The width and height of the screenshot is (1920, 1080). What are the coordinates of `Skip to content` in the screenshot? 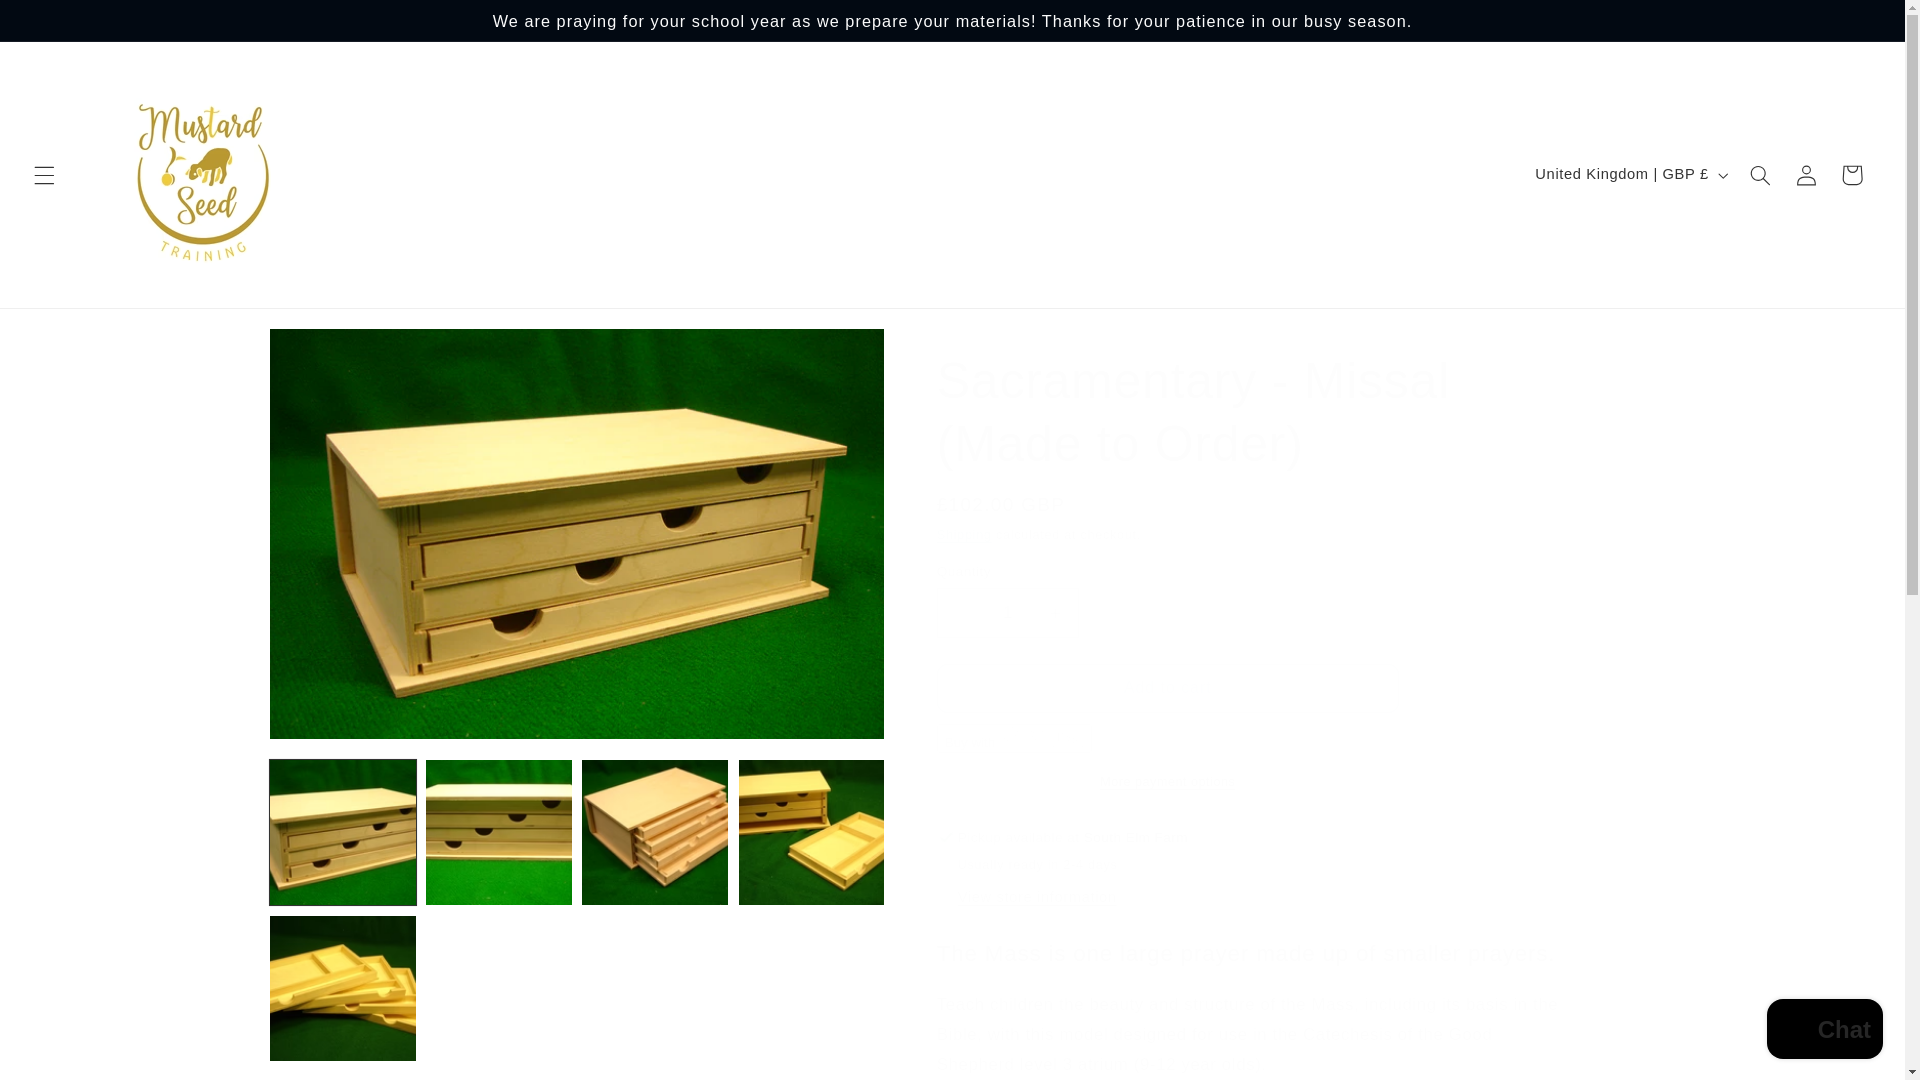 It's located at (63, 24).